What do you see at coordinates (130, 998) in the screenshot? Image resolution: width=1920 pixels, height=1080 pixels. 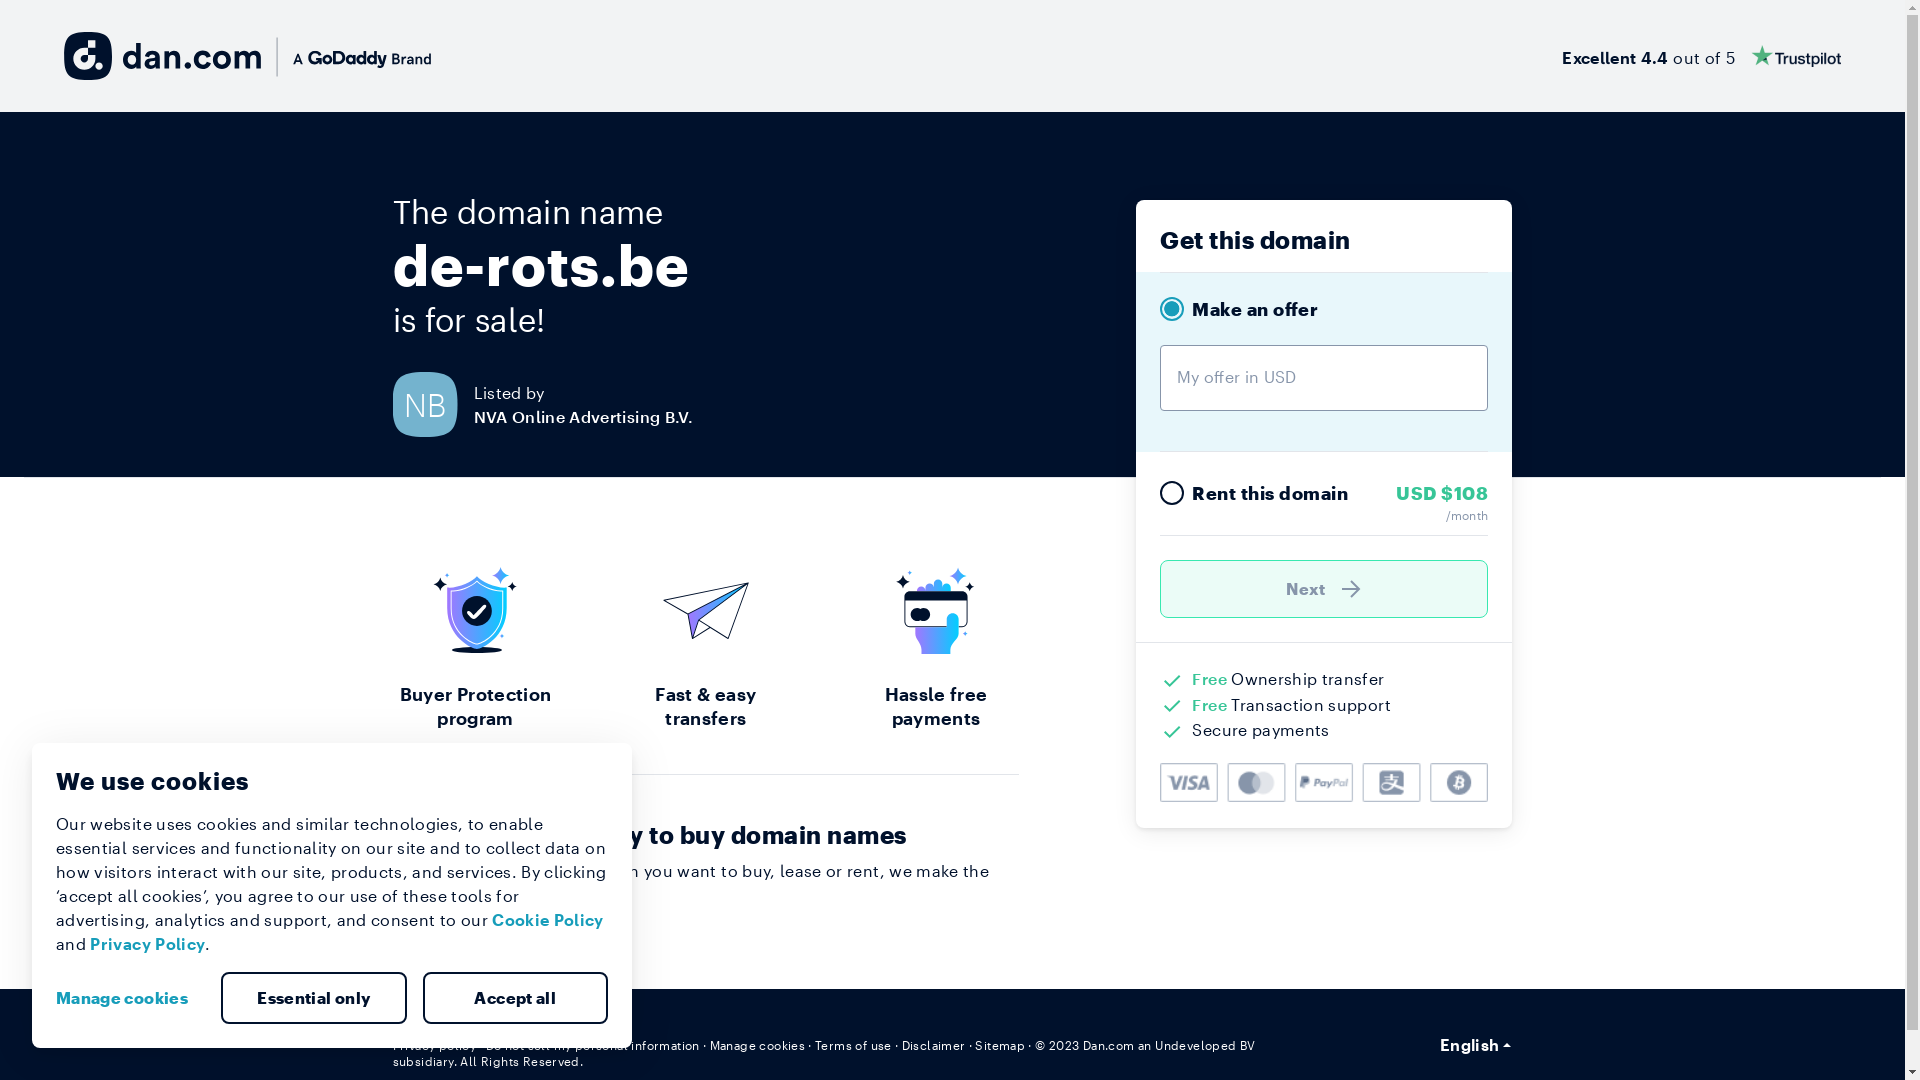 I see `Manage cookies` at bounding box center [130, 998].